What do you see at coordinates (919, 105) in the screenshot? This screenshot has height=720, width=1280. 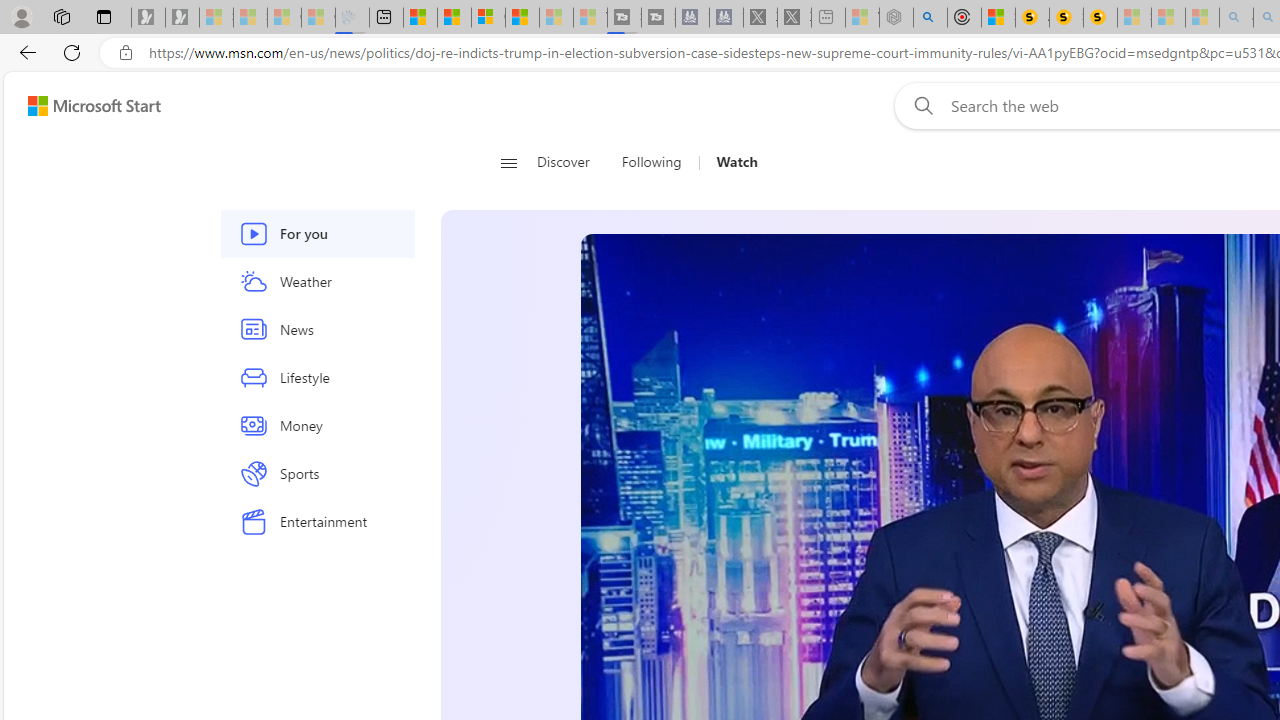 I see `Web search` at bounding box center [919, 105].